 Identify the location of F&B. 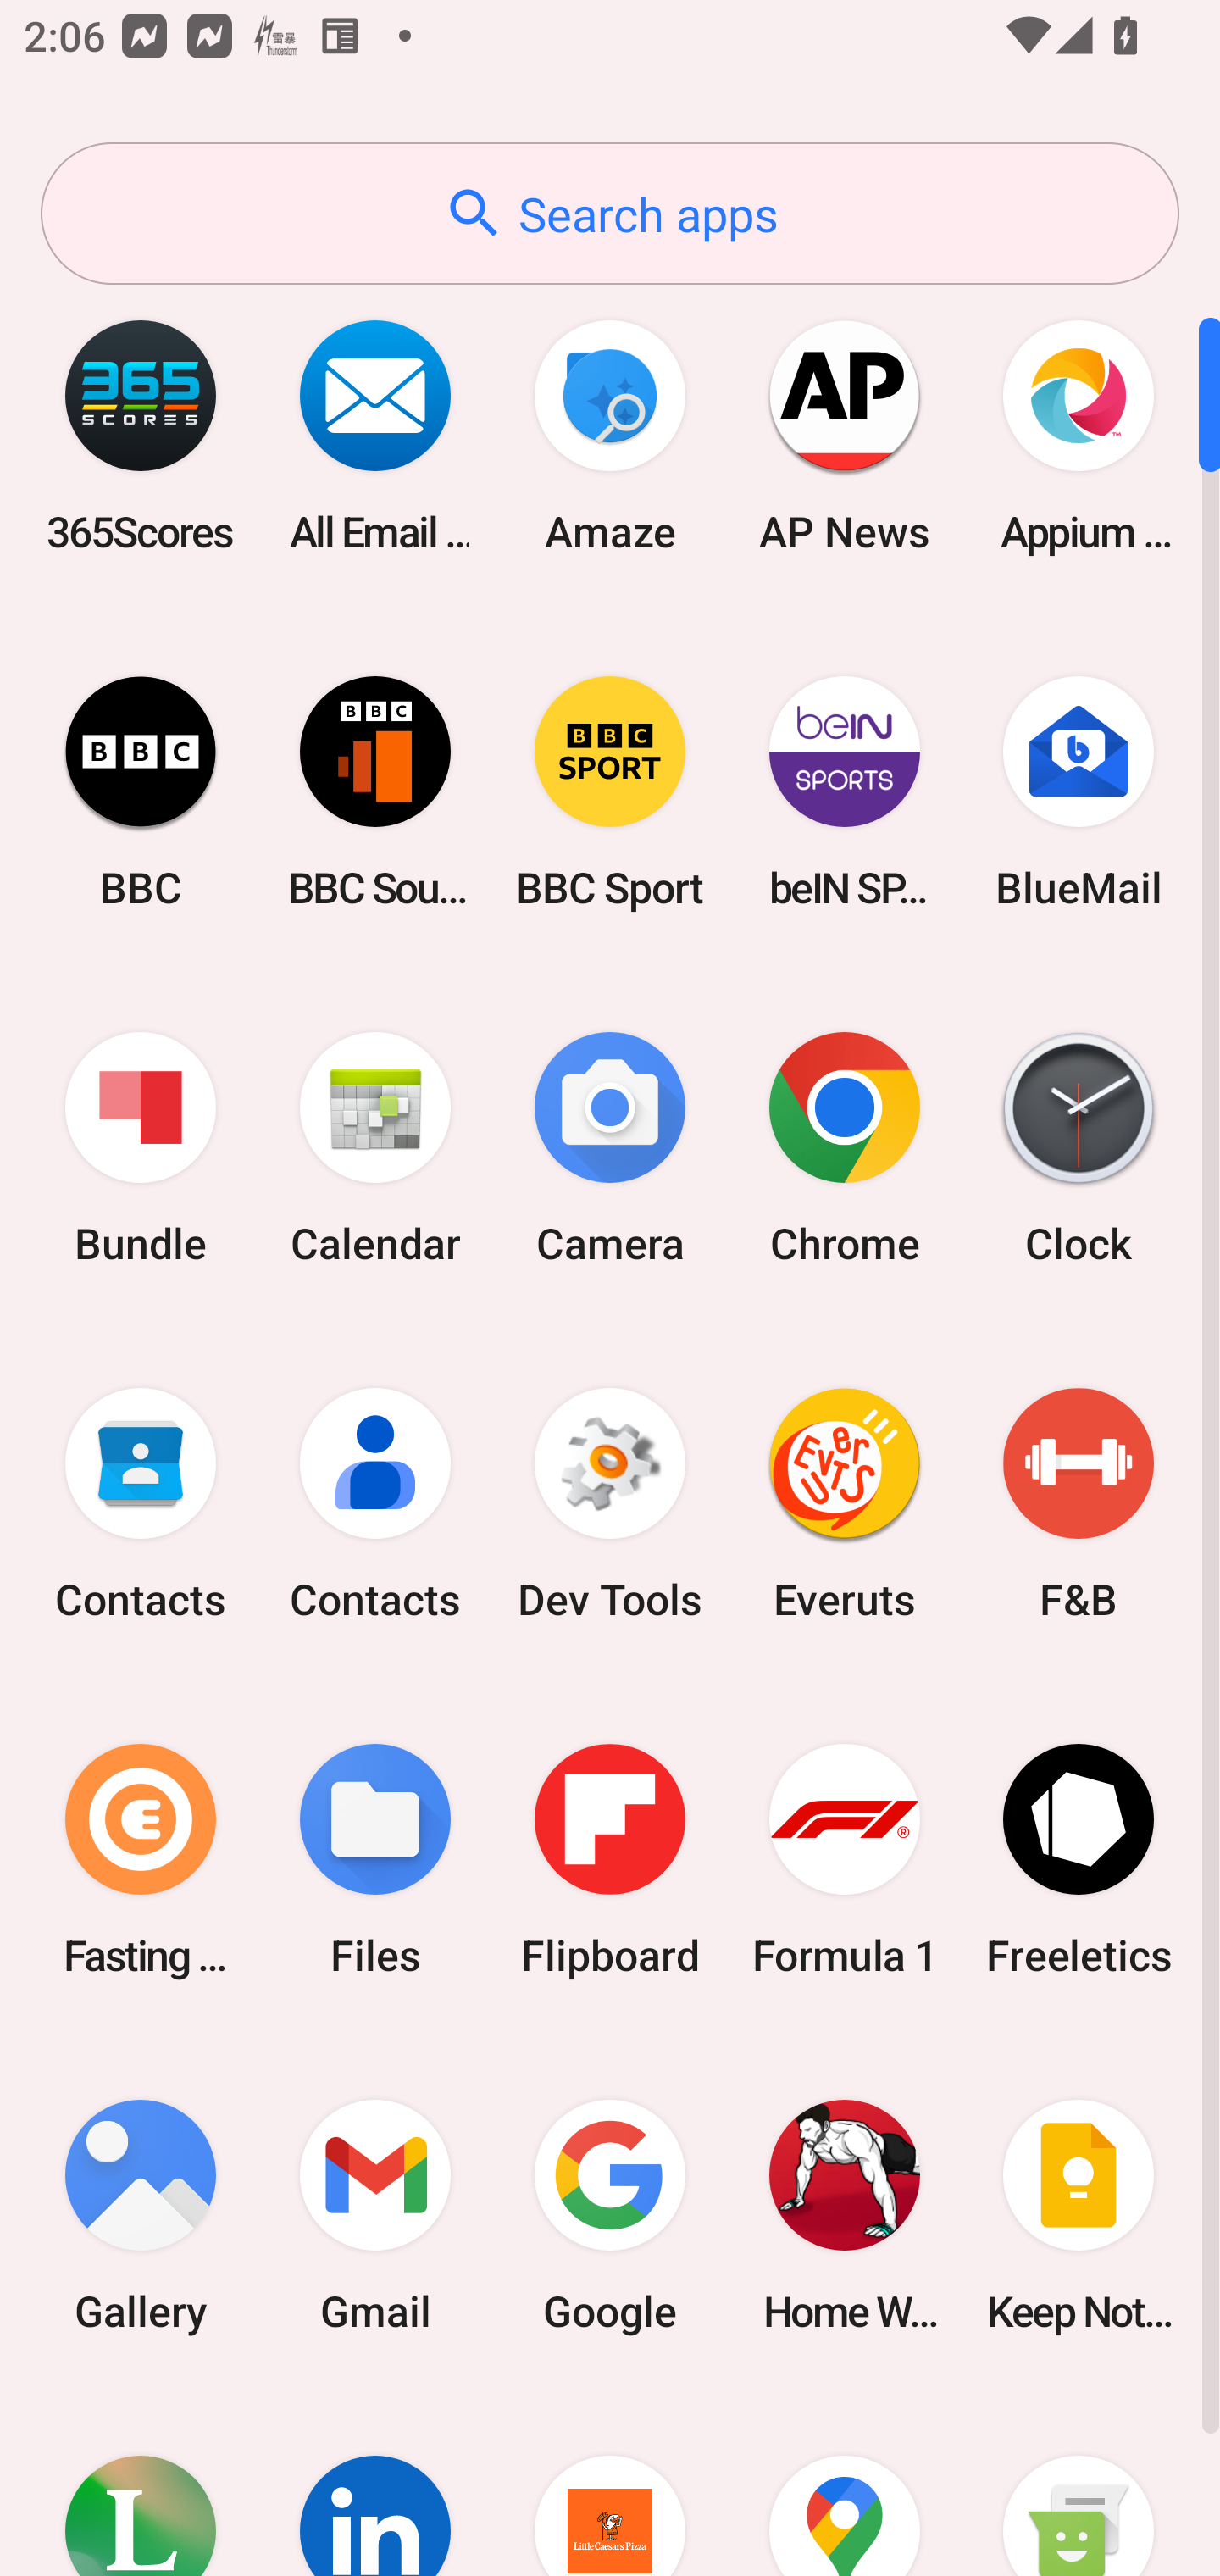
(1079, 1504).